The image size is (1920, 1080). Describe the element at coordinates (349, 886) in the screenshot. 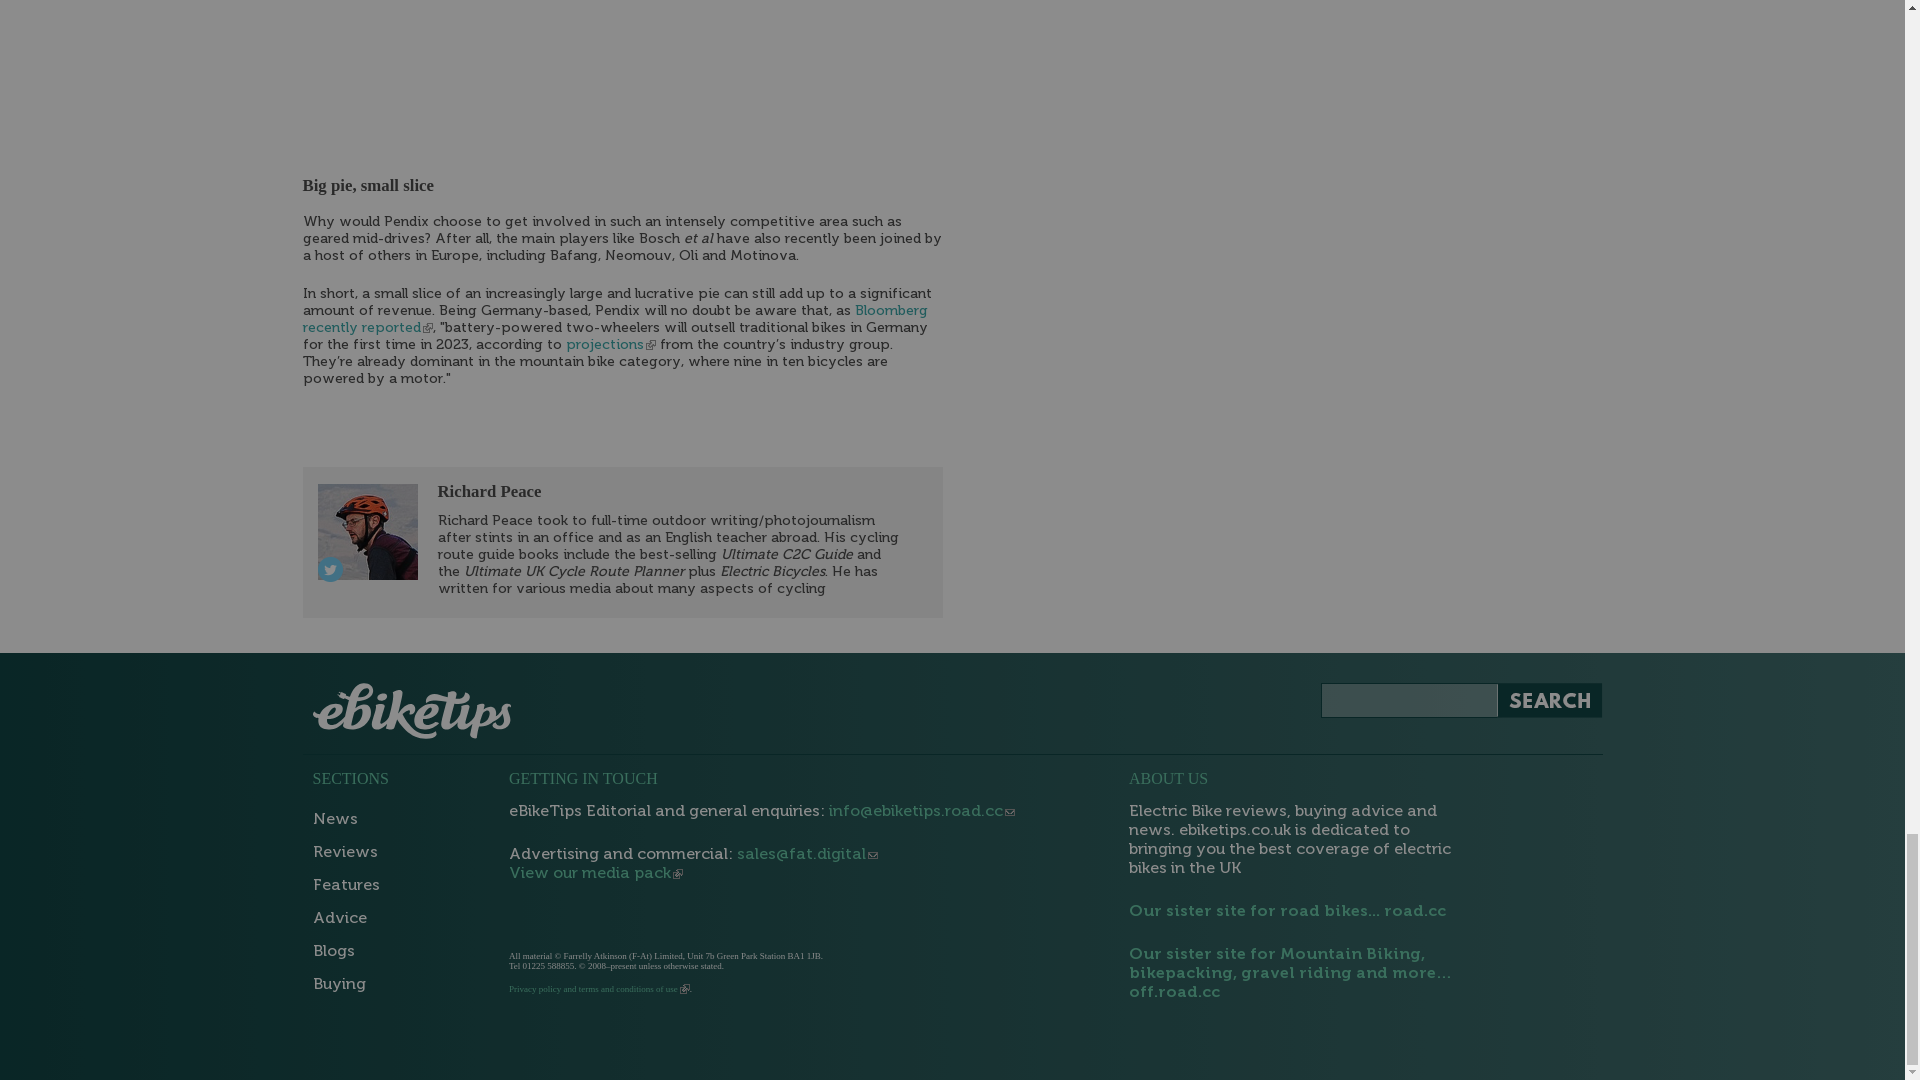

I see `Features` at that location.